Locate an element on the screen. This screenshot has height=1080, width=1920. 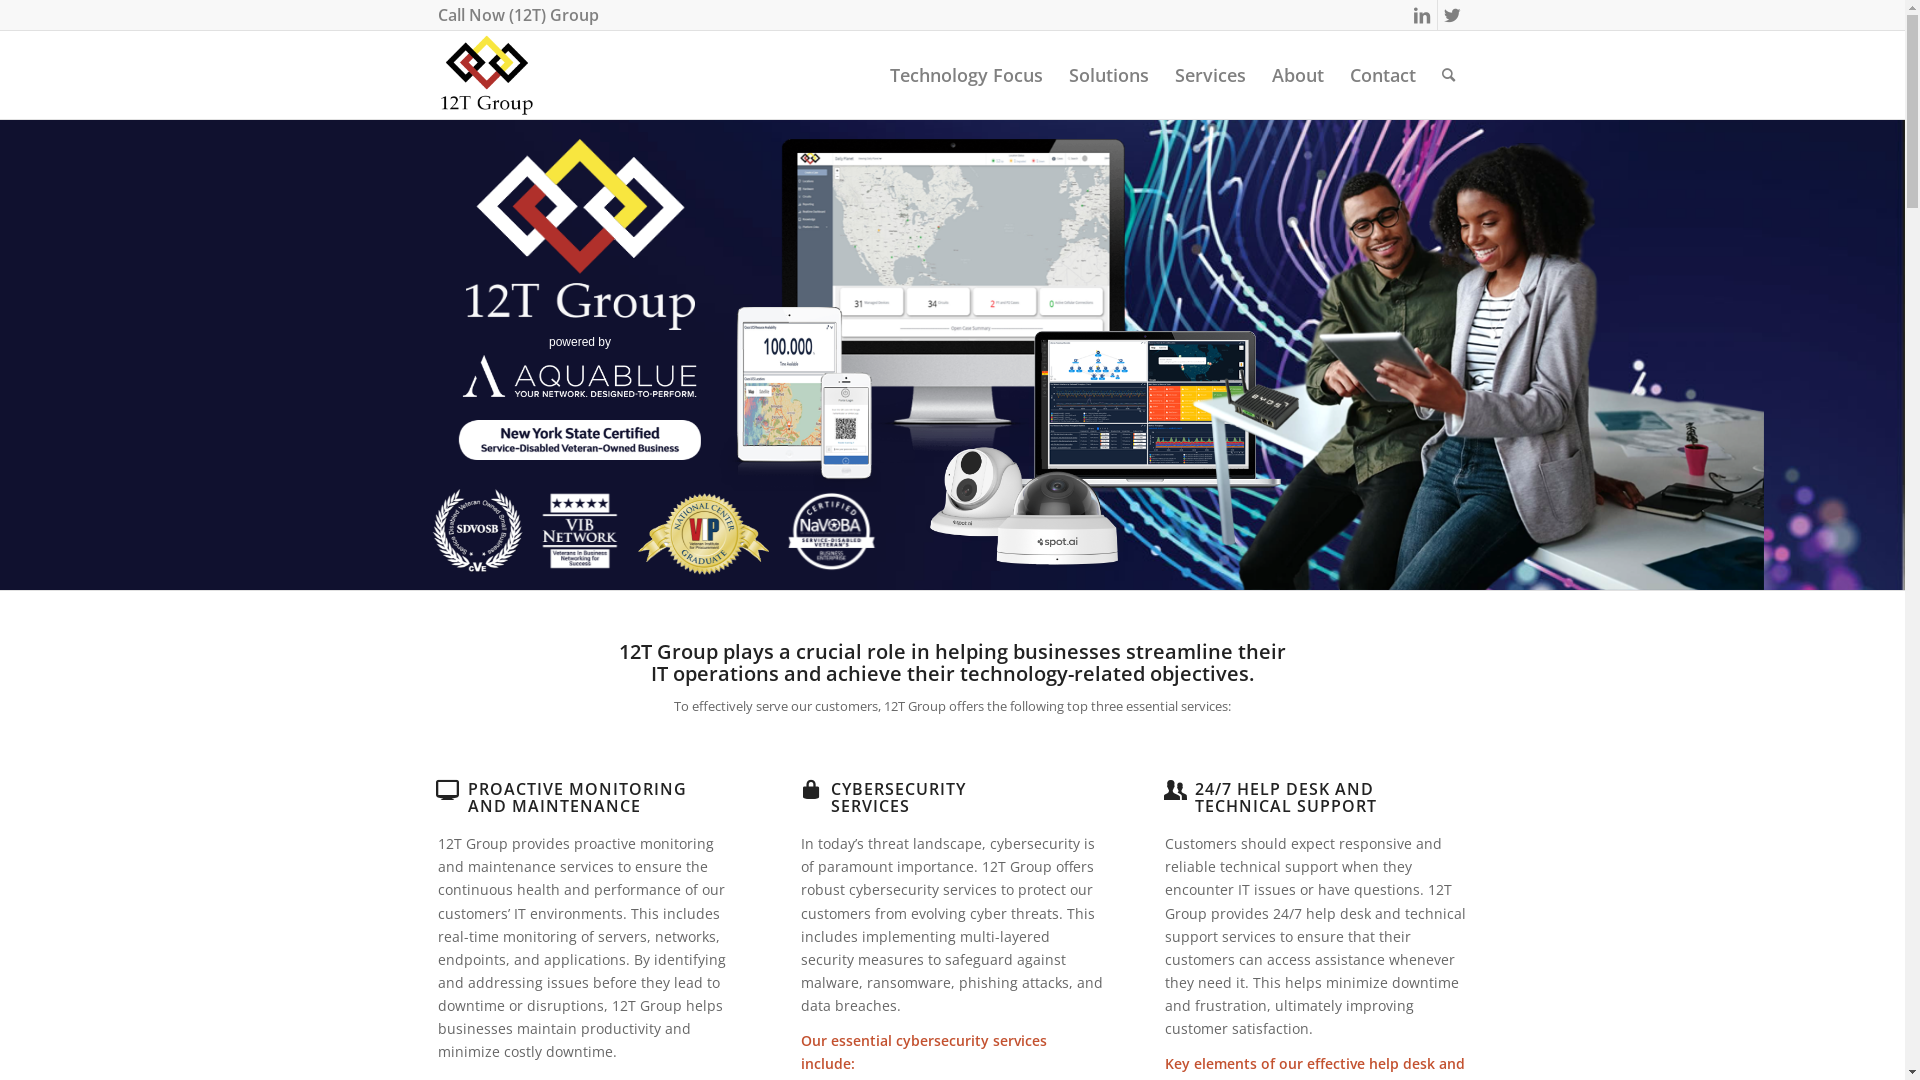
12I Management Platform by 12T Group is located at coordinates (486, 75).